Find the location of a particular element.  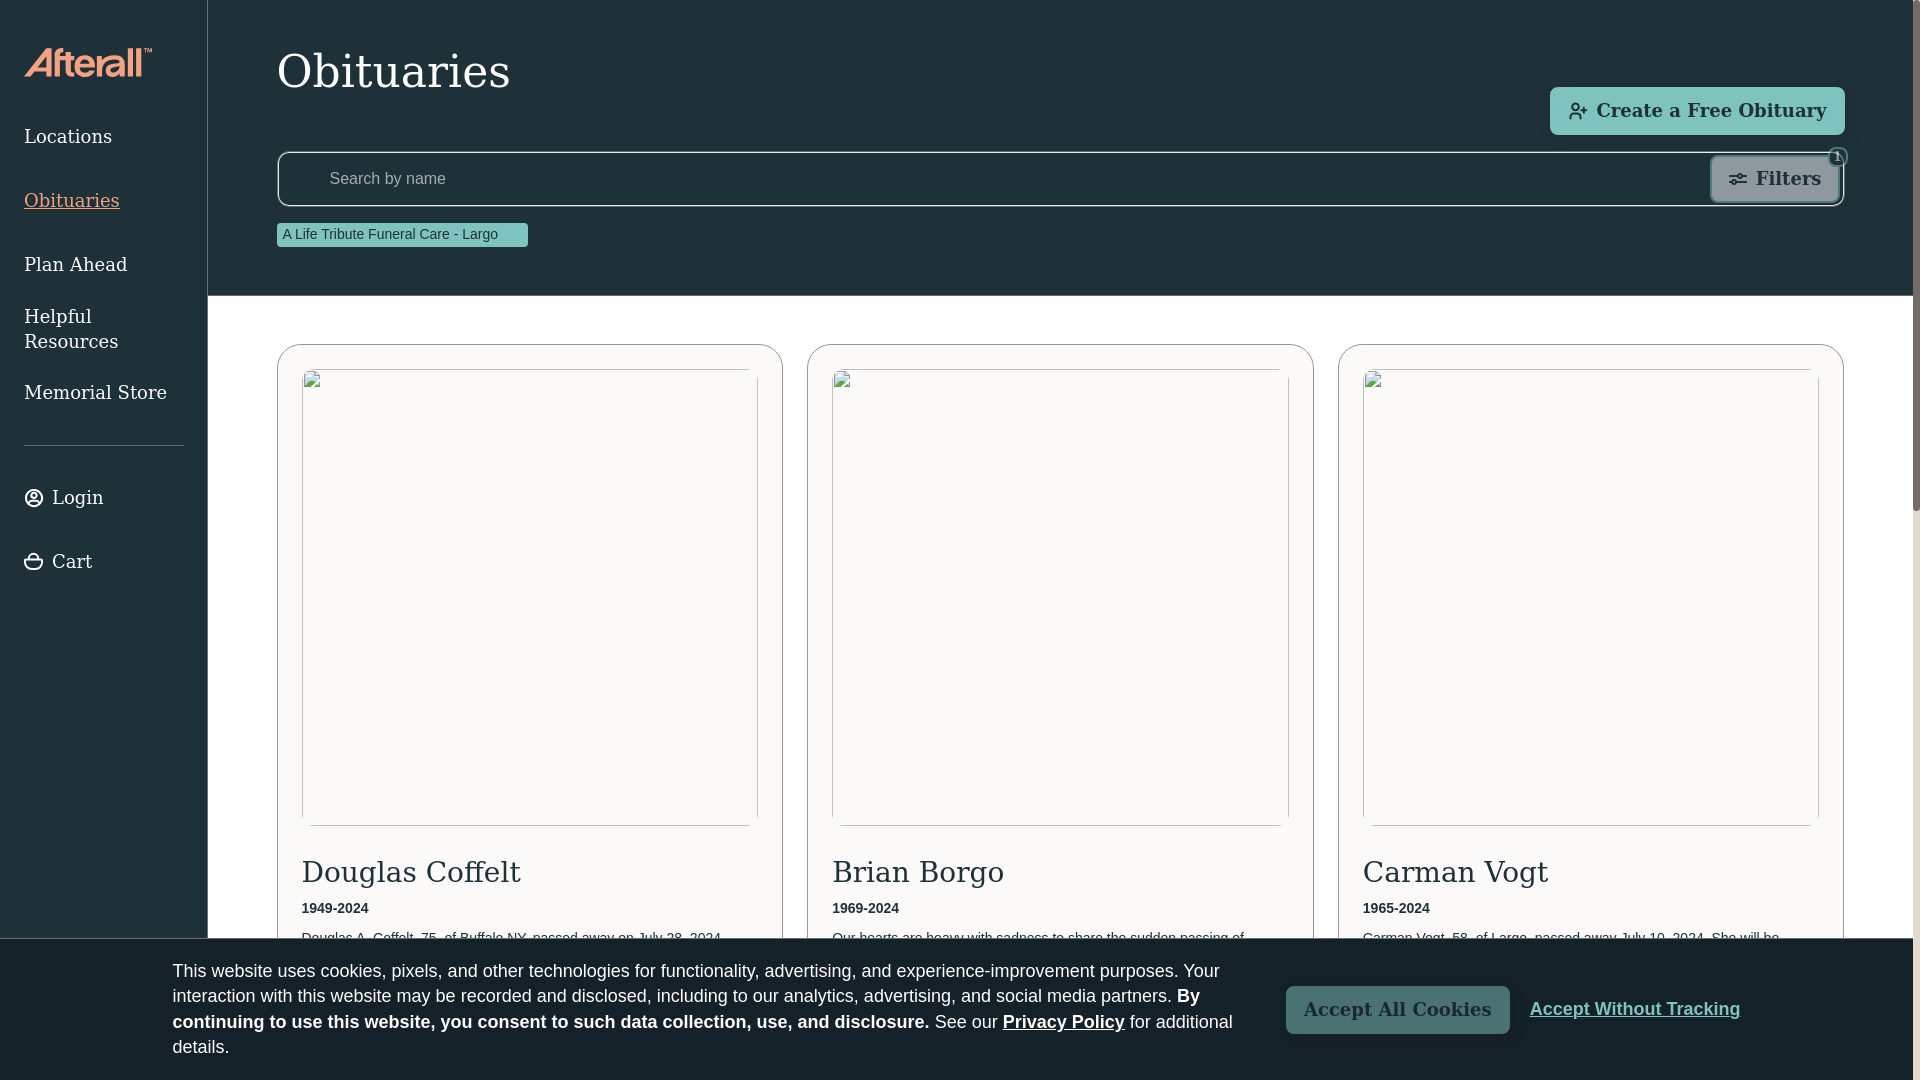

Obituaries is located at coordinates (104, 498).